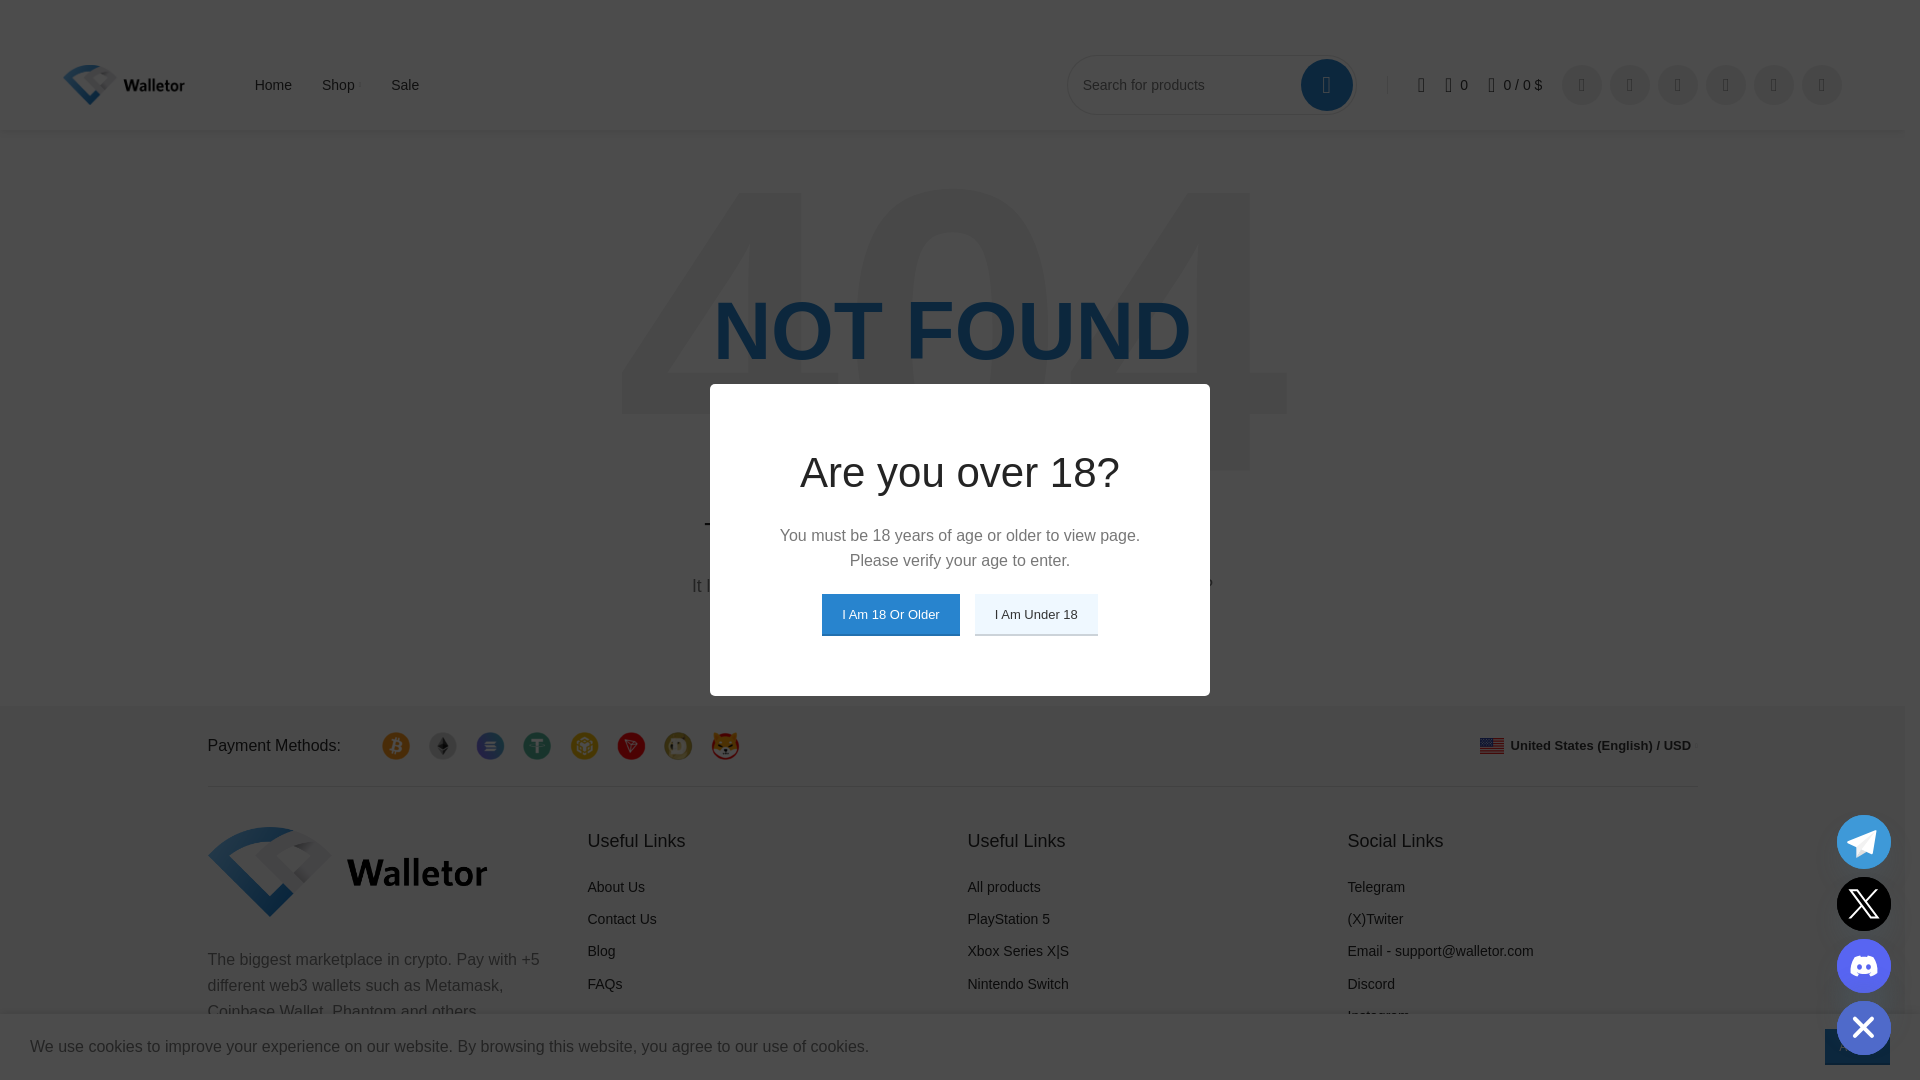 The height and width of the screenshot is (1080, 1920). Describe the element at coordinates (1212, 84) in the screenshot. I see `Search for products` at that location.